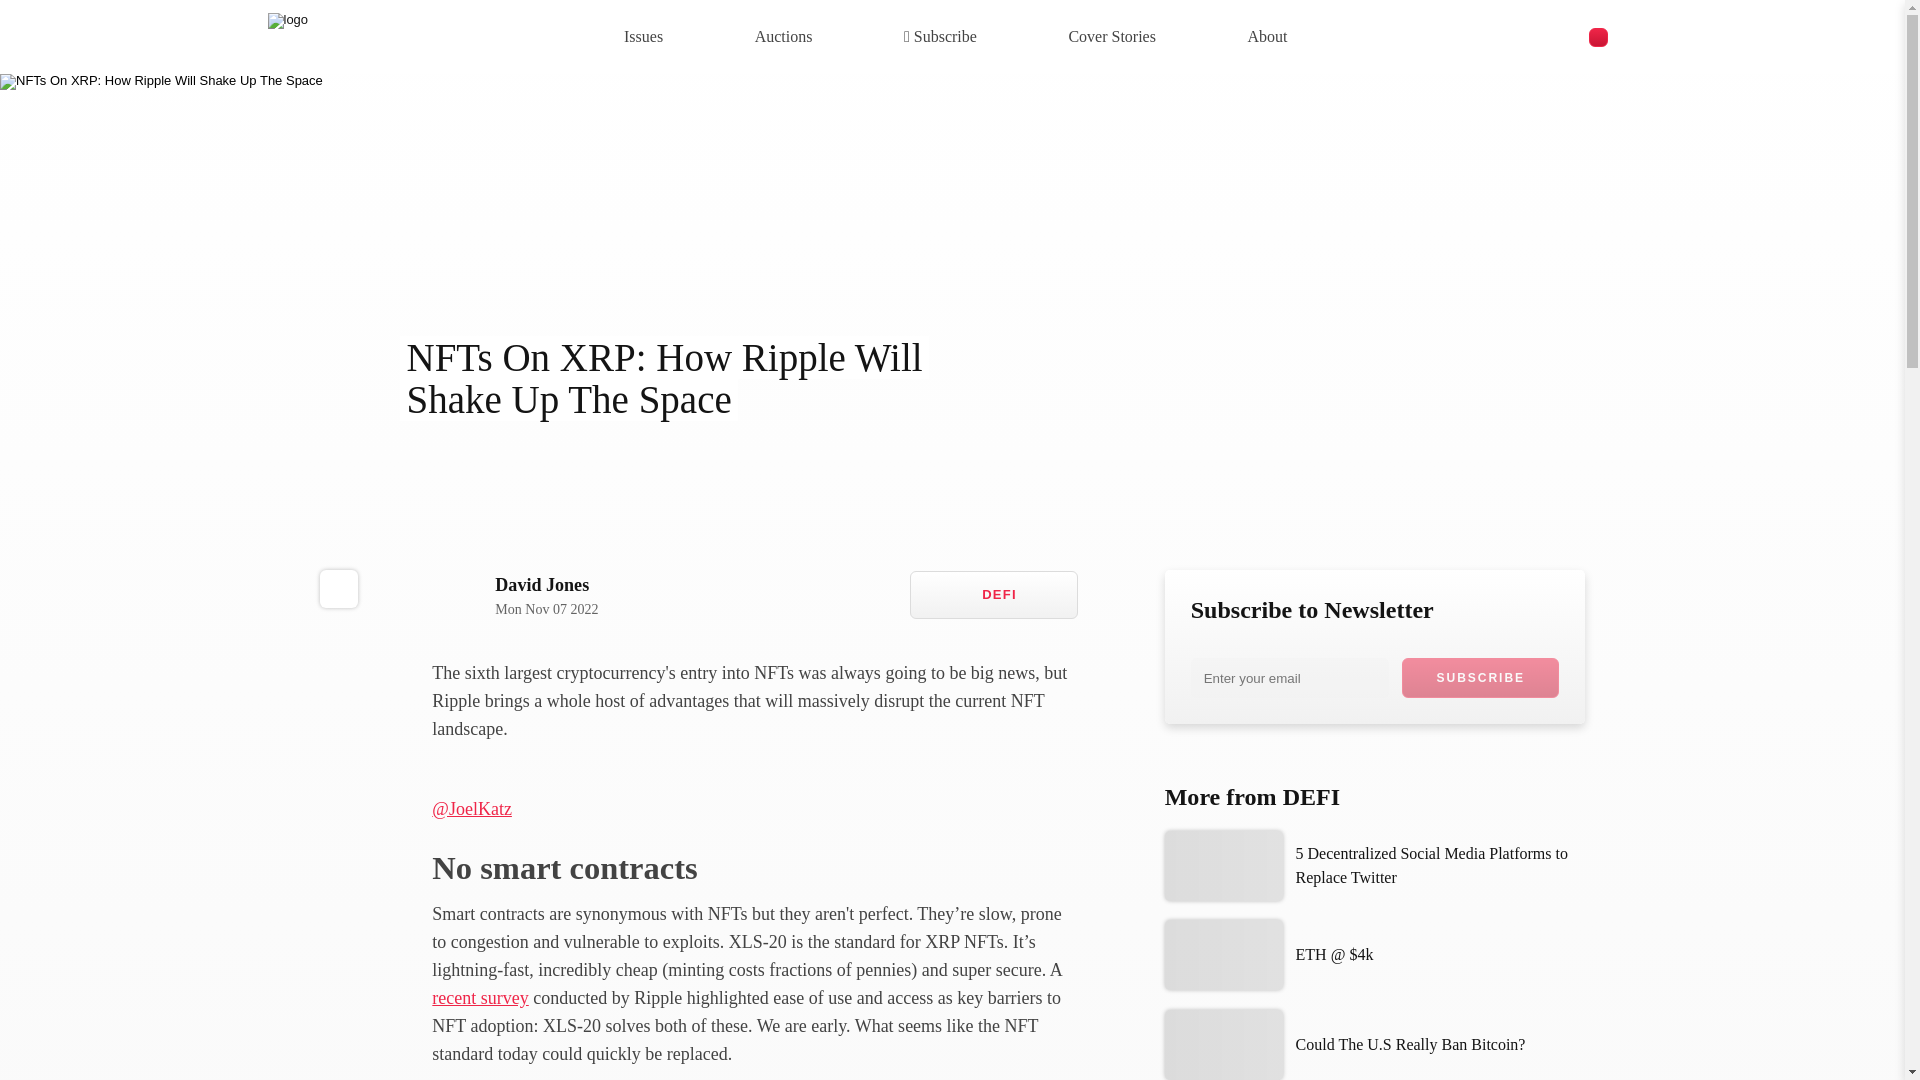 This screenshot has width=1920, height=1080. What do you see at coordinates (1375, 865) in the screenshot?
I see `5 Decentralized Social Media Platforms to Replace Twitter` at bounding box center [1375, 865].